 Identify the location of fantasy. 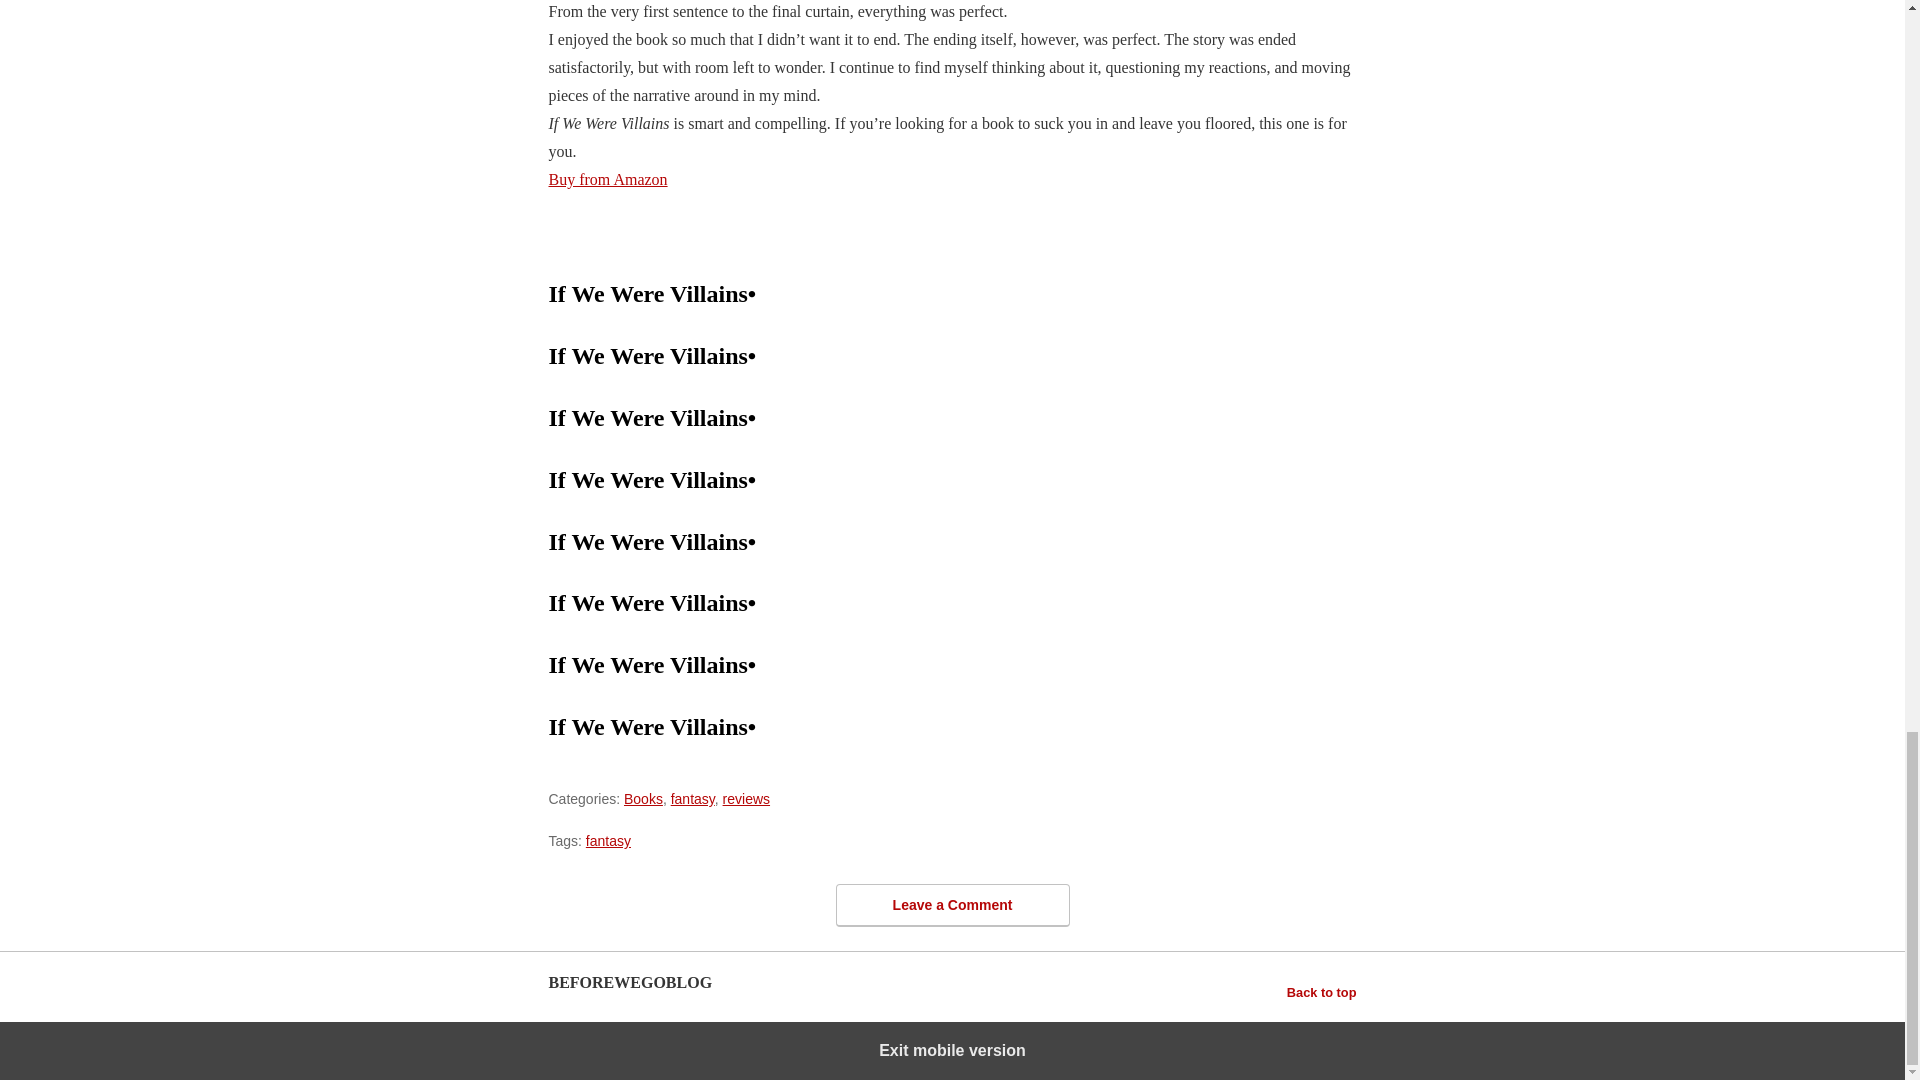
(692, 798).